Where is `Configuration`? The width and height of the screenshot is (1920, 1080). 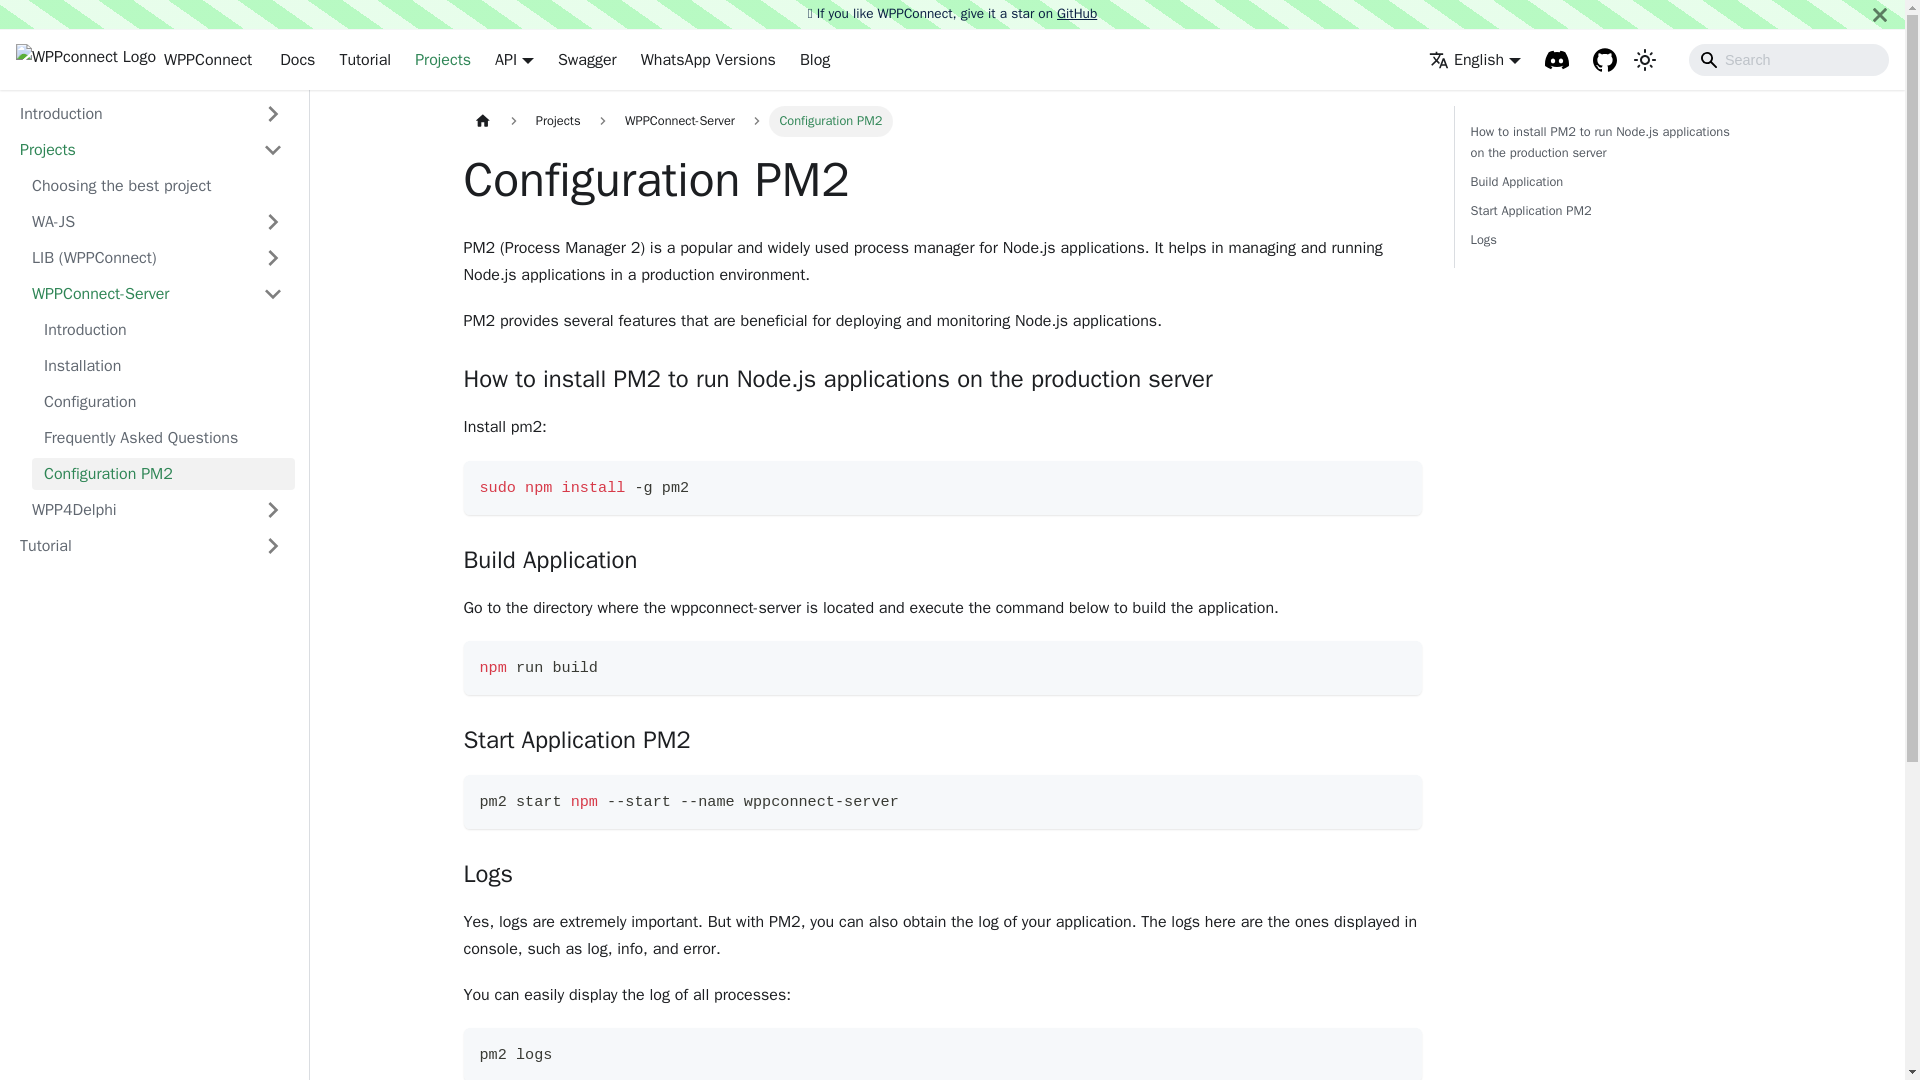 Configuration is located at coordinates (164, 401).